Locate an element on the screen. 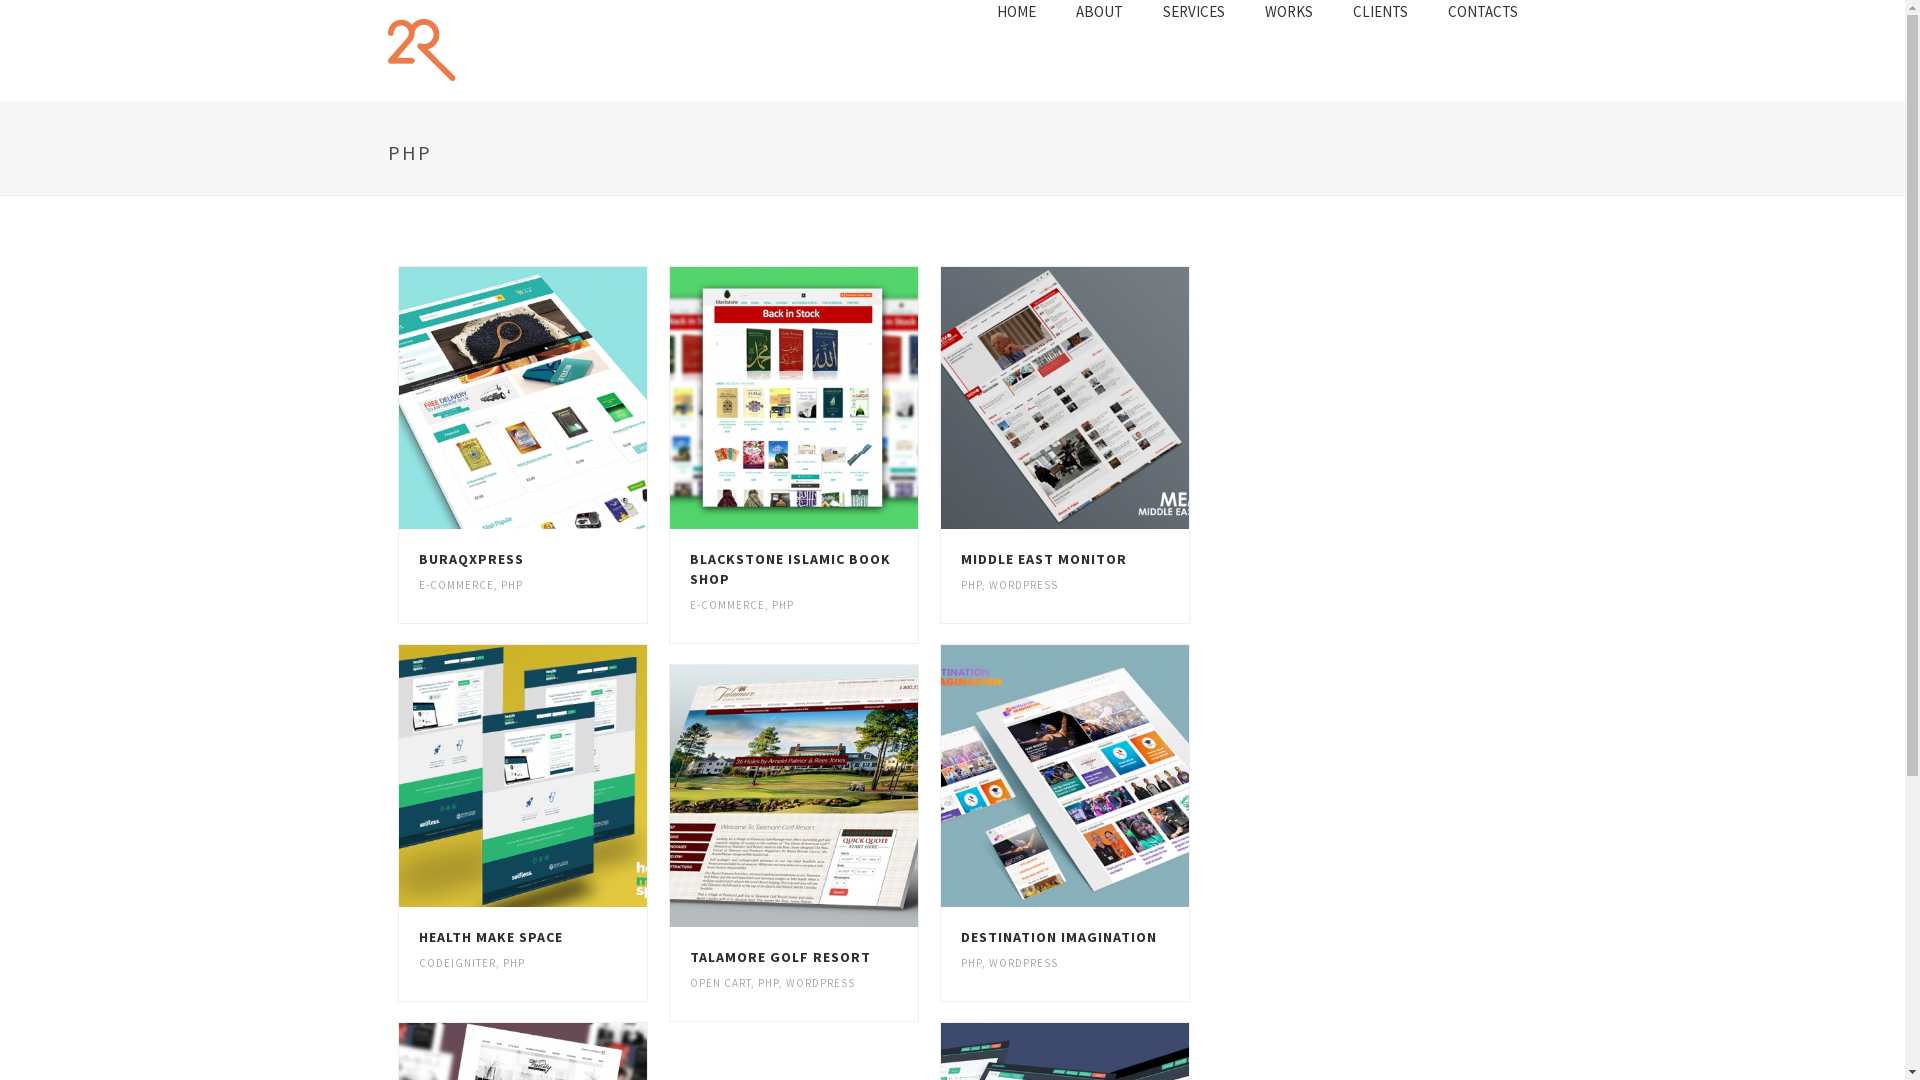  HOME is located at coordinates (1016, 12).